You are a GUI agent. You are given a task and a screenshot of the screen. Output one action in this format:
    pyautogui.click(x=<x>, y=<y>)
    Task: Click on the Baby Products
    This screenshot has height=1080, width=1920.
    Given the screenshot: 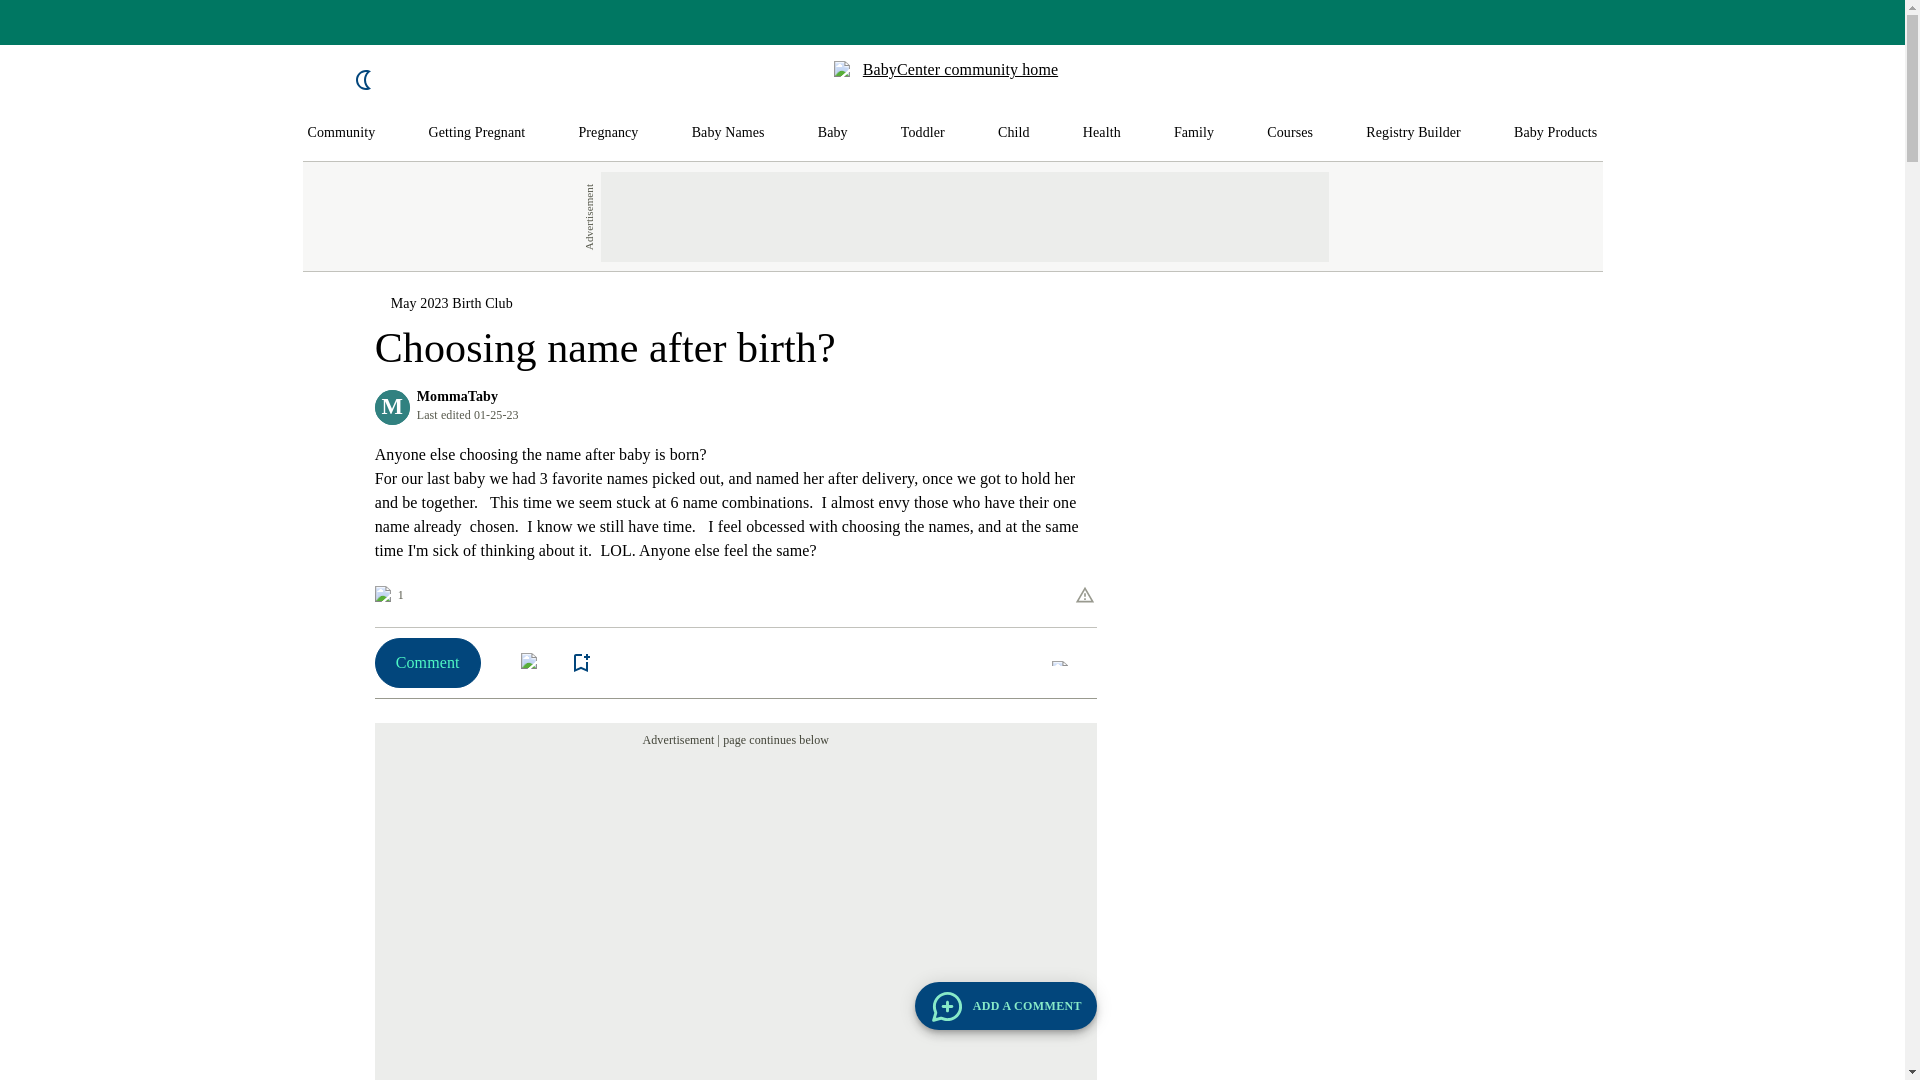 What is the action you would take?
    pyautogui.click(x=1556, y=133)
    